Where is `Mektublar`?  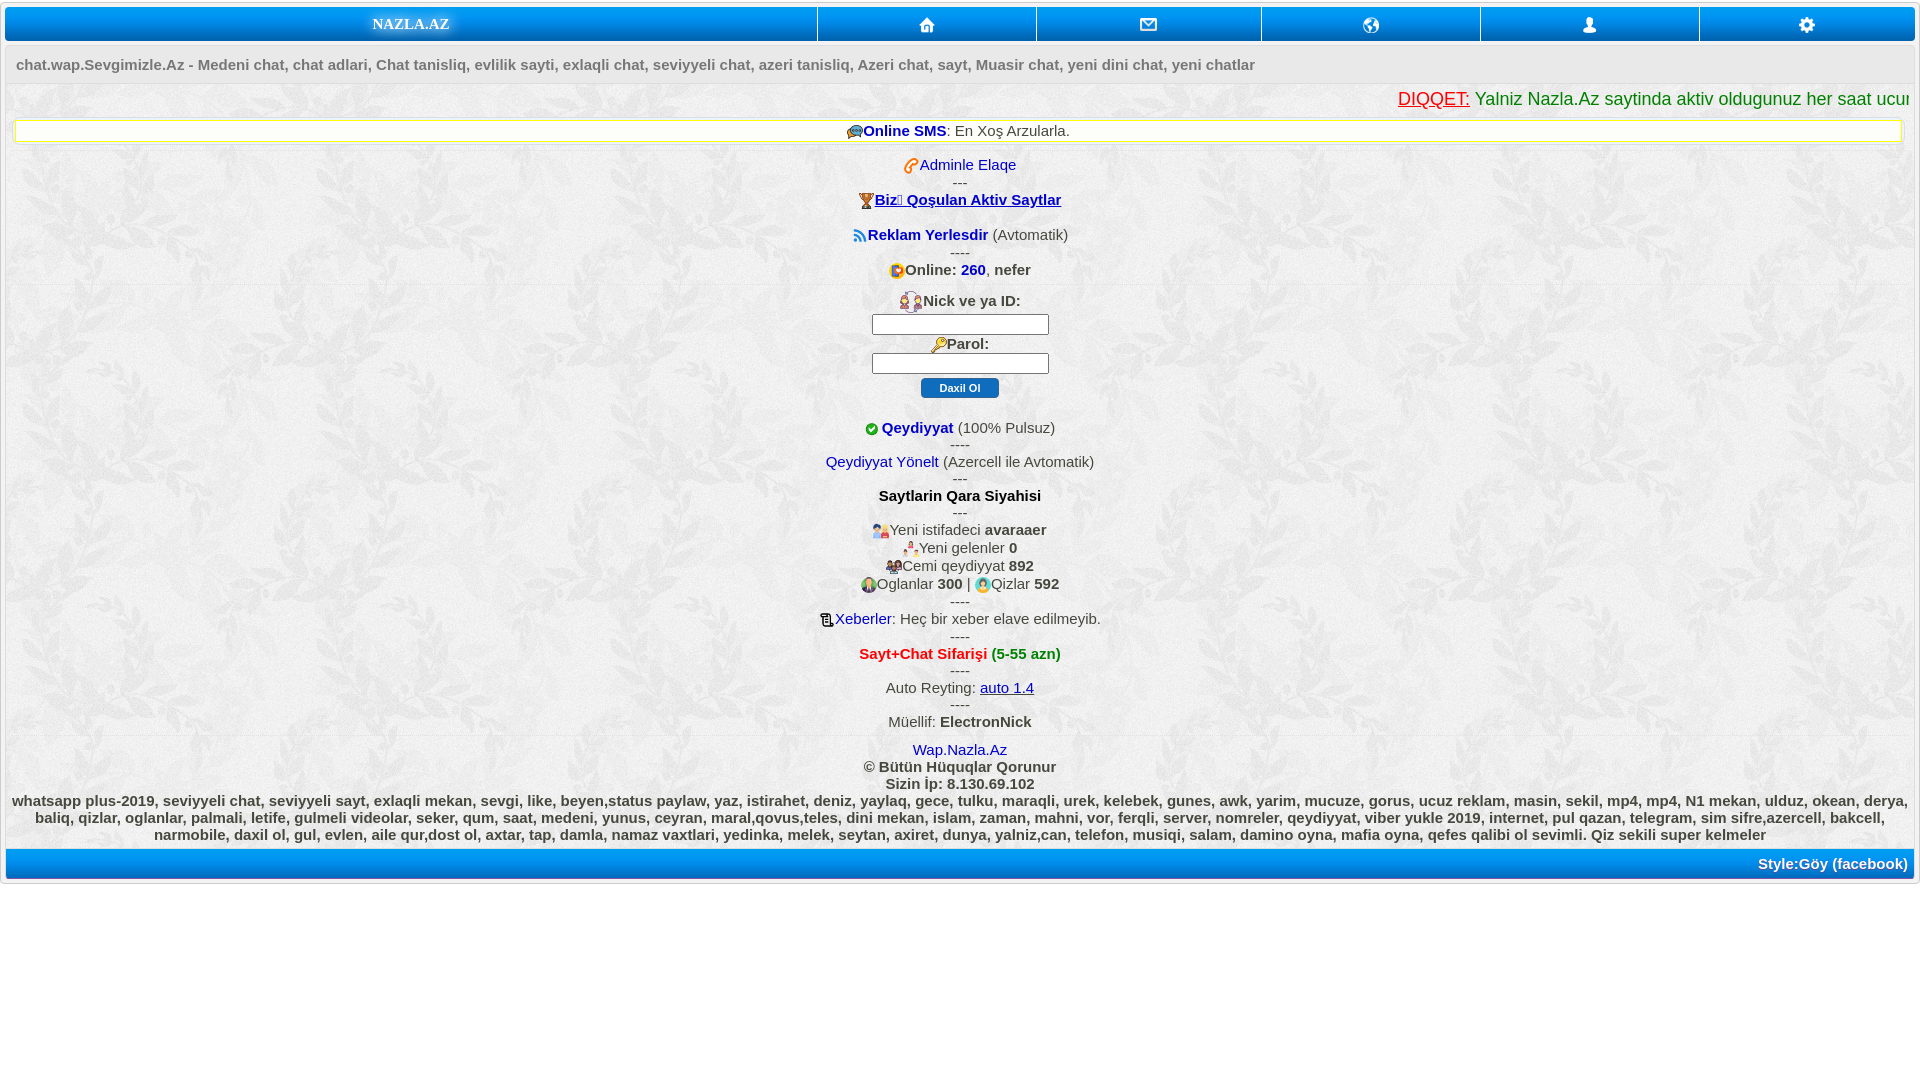
Mektublar is located at coordinates (1371, 24).